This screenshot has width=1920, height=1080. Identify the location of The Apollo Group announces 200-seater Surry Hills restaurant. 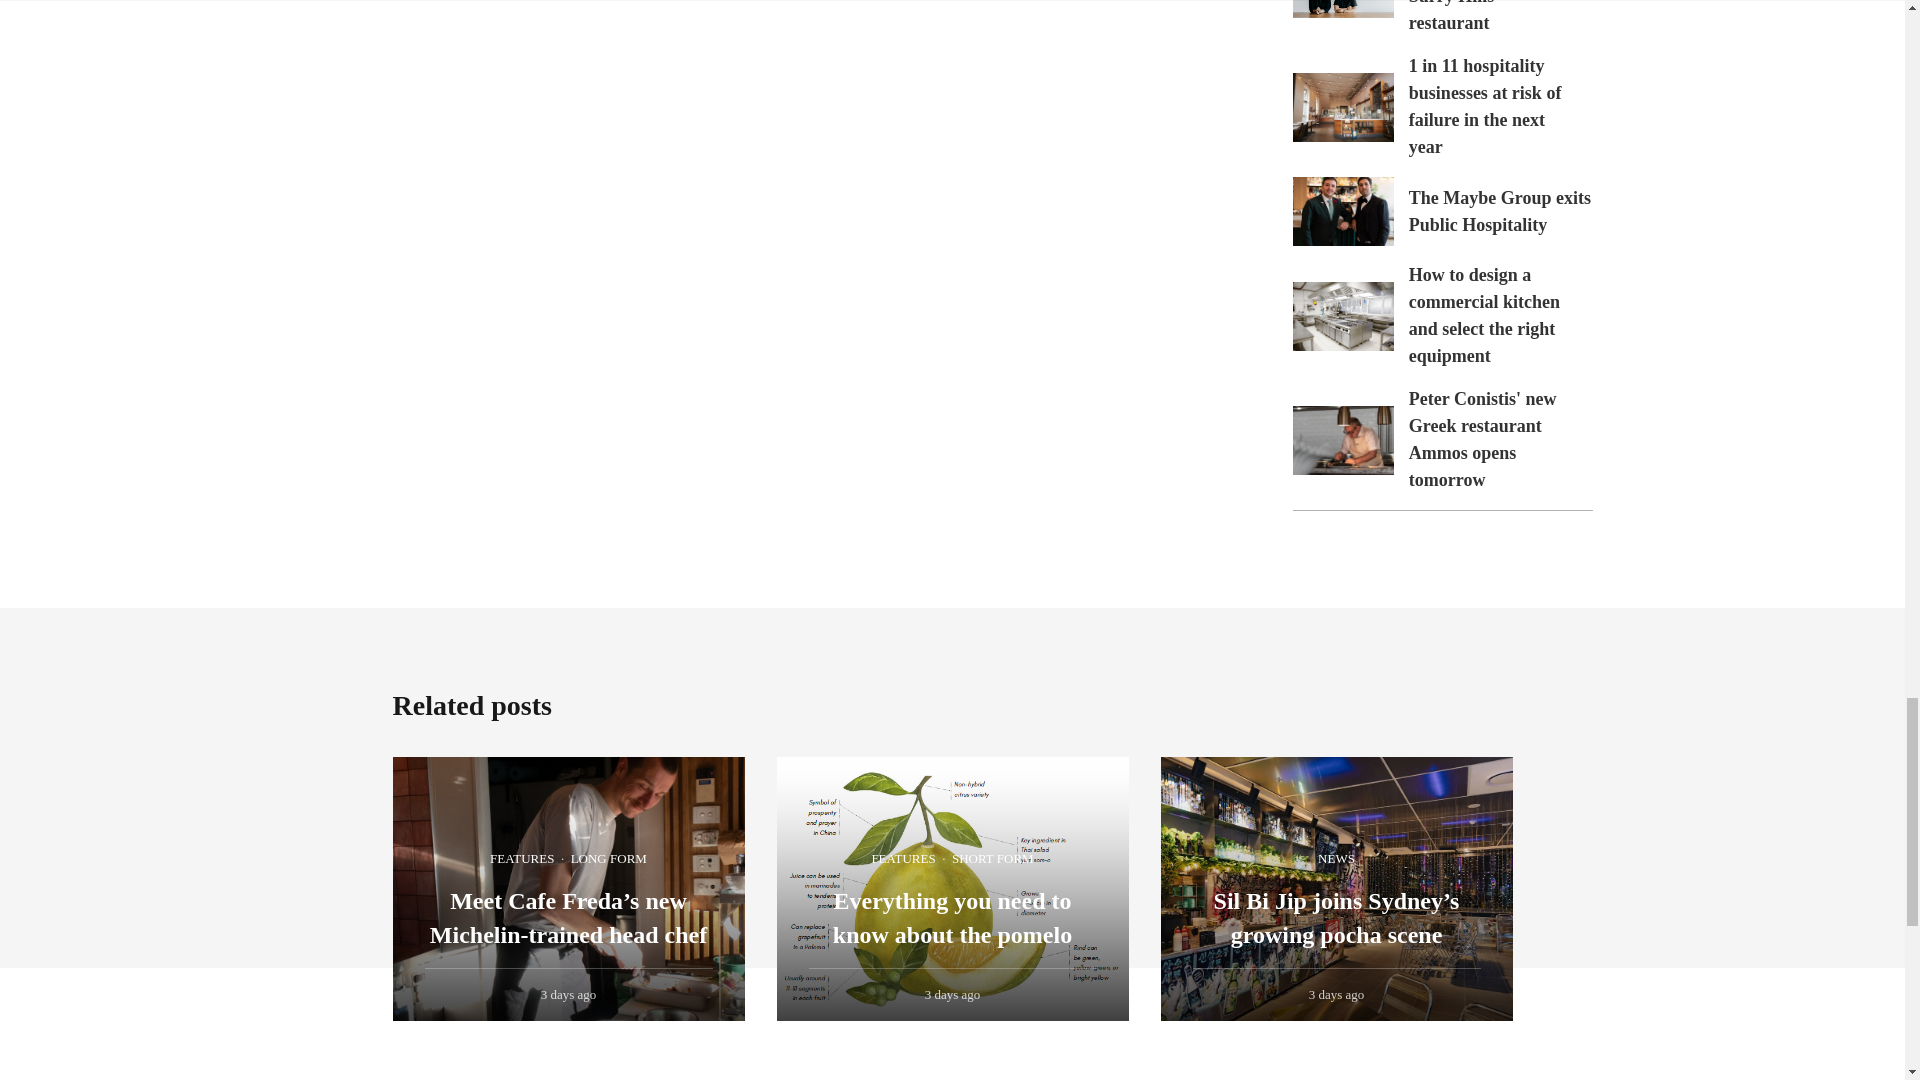
(1342, 9).